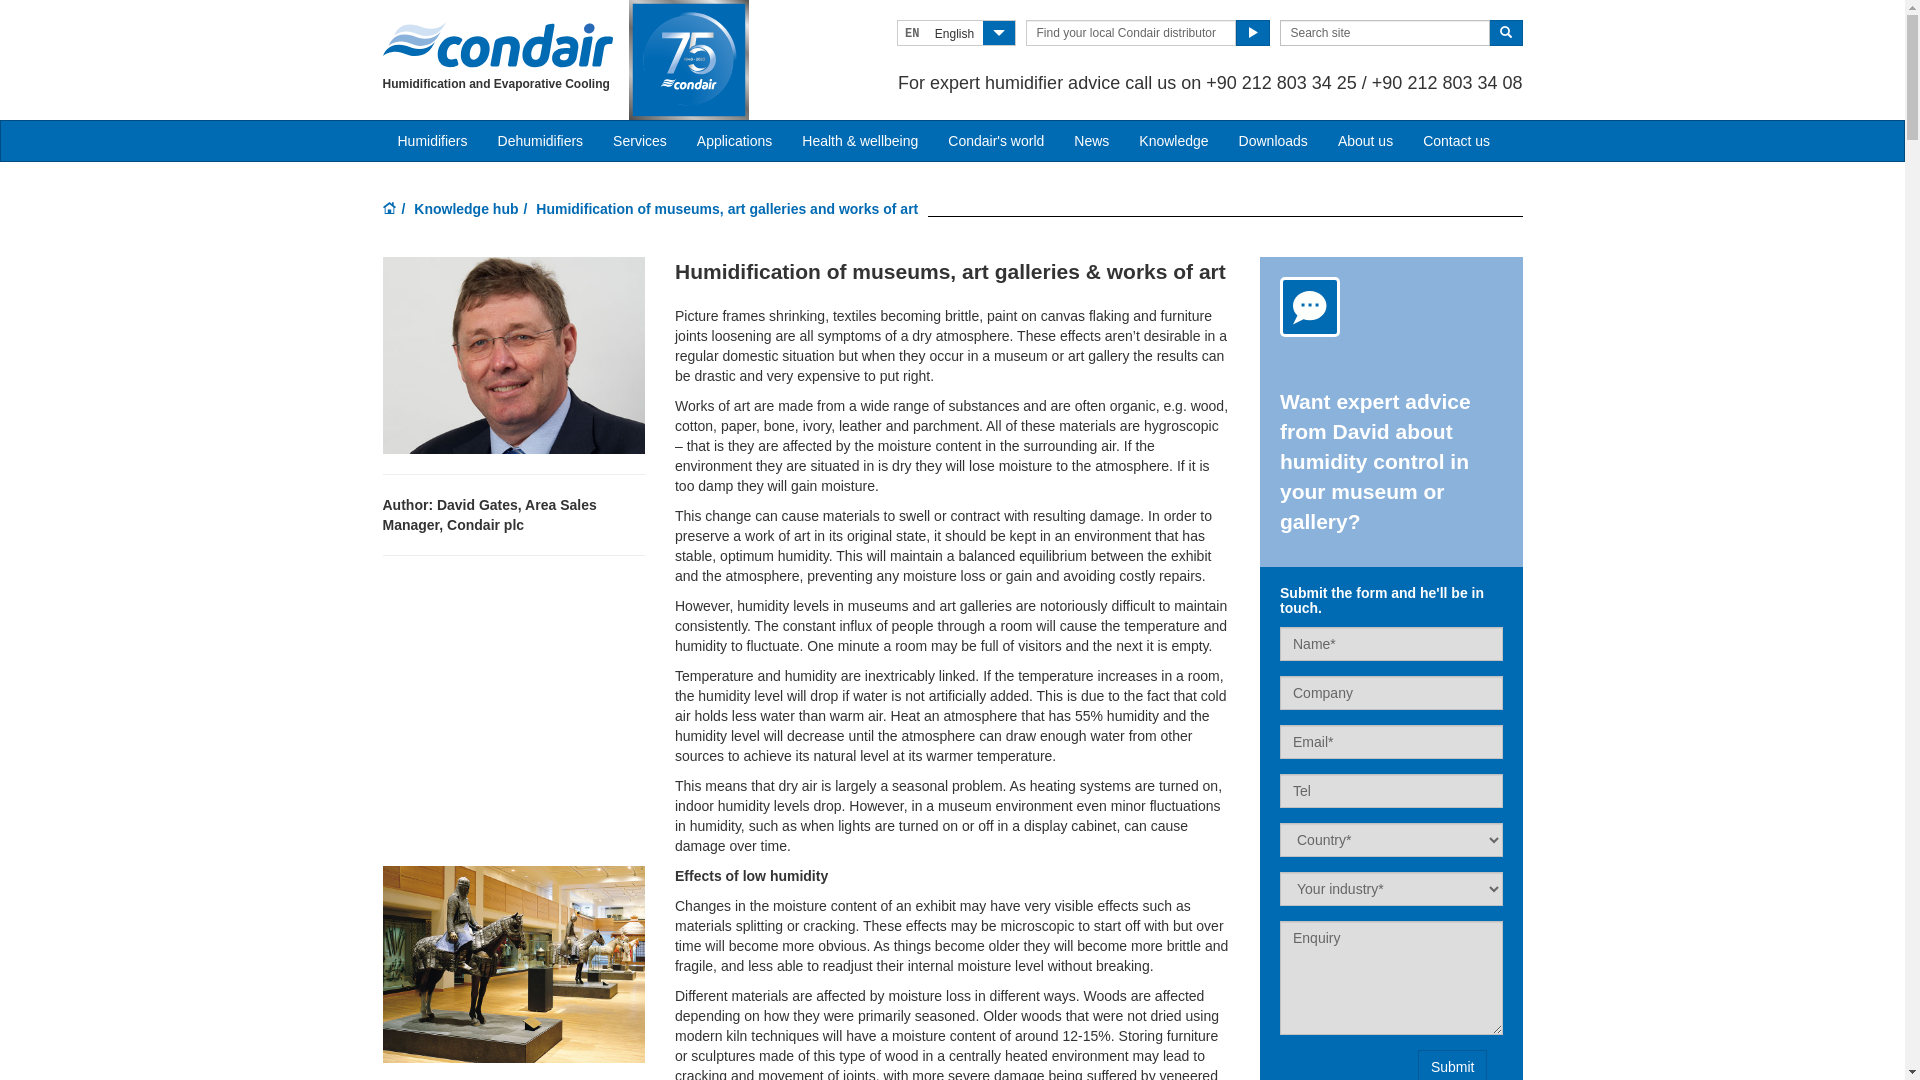 This screenshot has width=1920, height=1080. Describe the element at coordinates (389, 210) in the screenshot. I see `Home` at that location.